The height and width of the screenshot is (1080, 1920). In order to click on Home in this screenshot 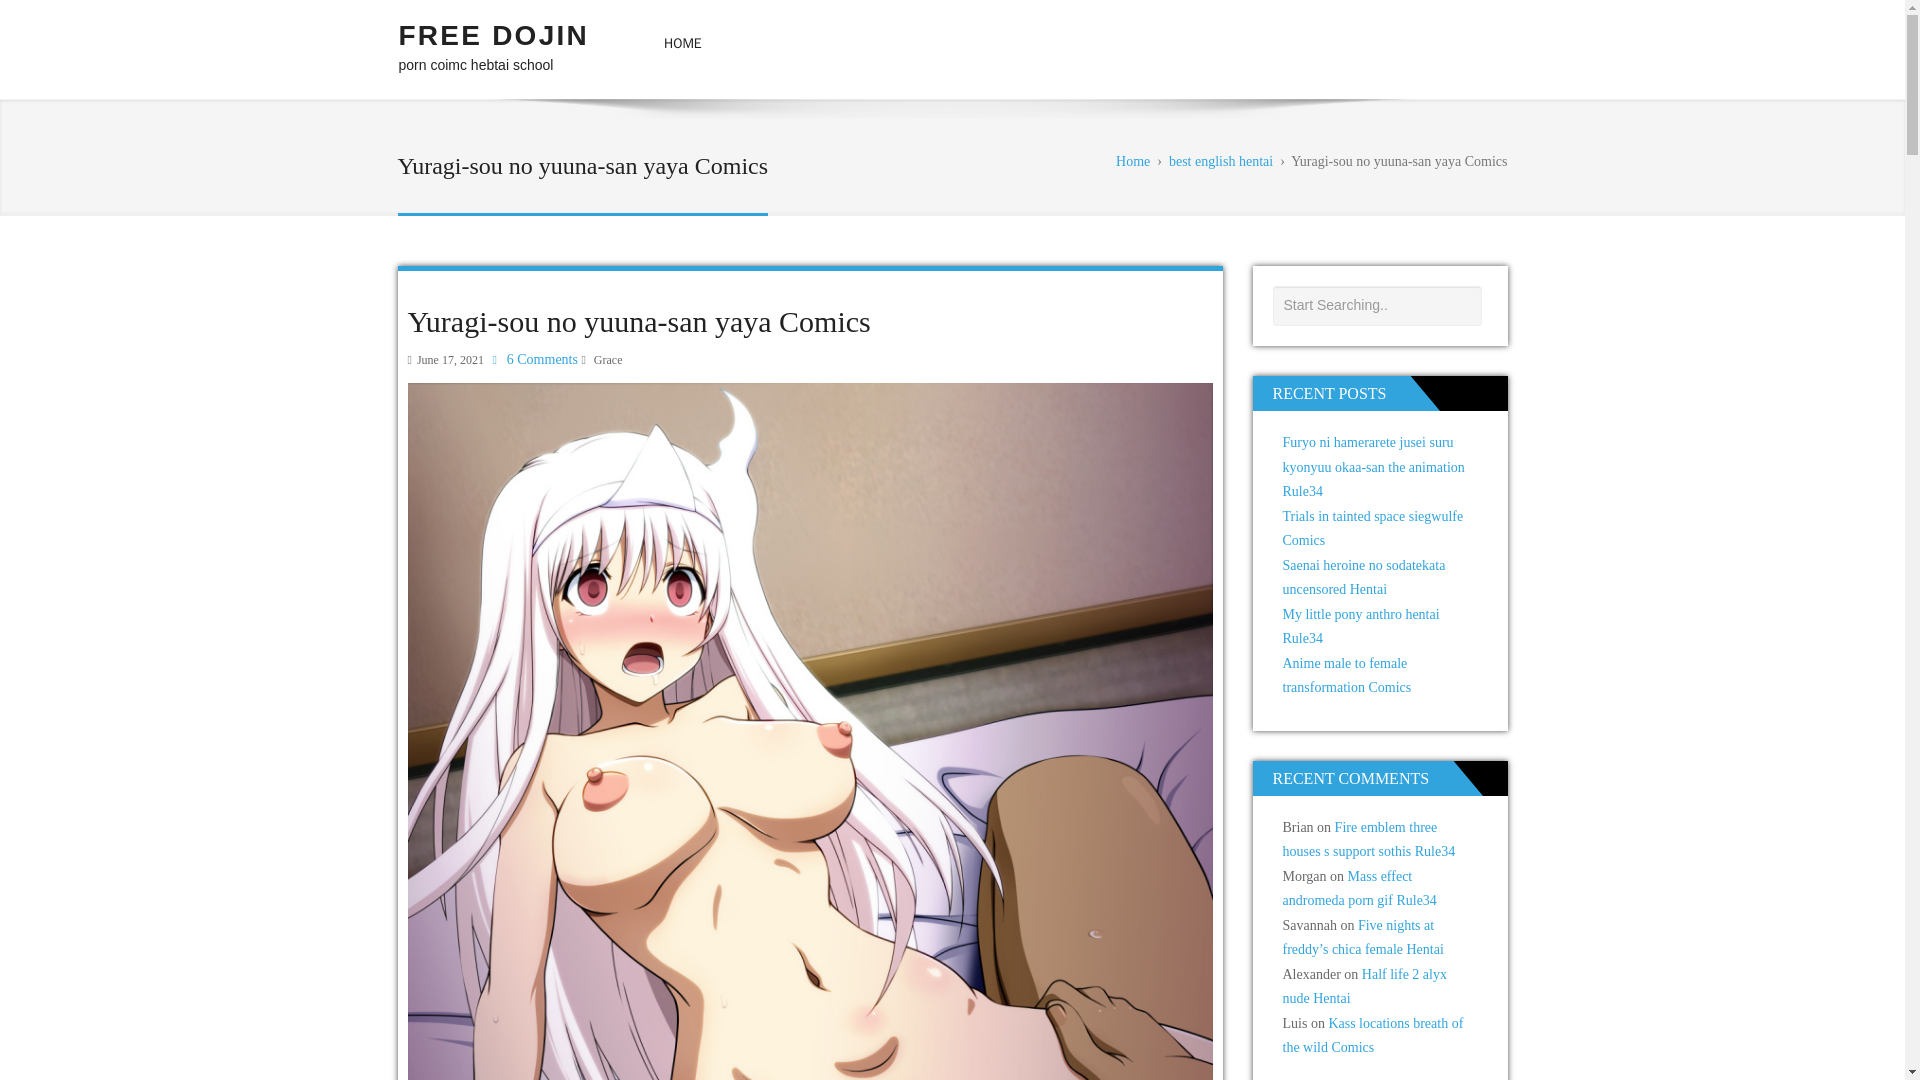, I will do `click(683, 43)`.